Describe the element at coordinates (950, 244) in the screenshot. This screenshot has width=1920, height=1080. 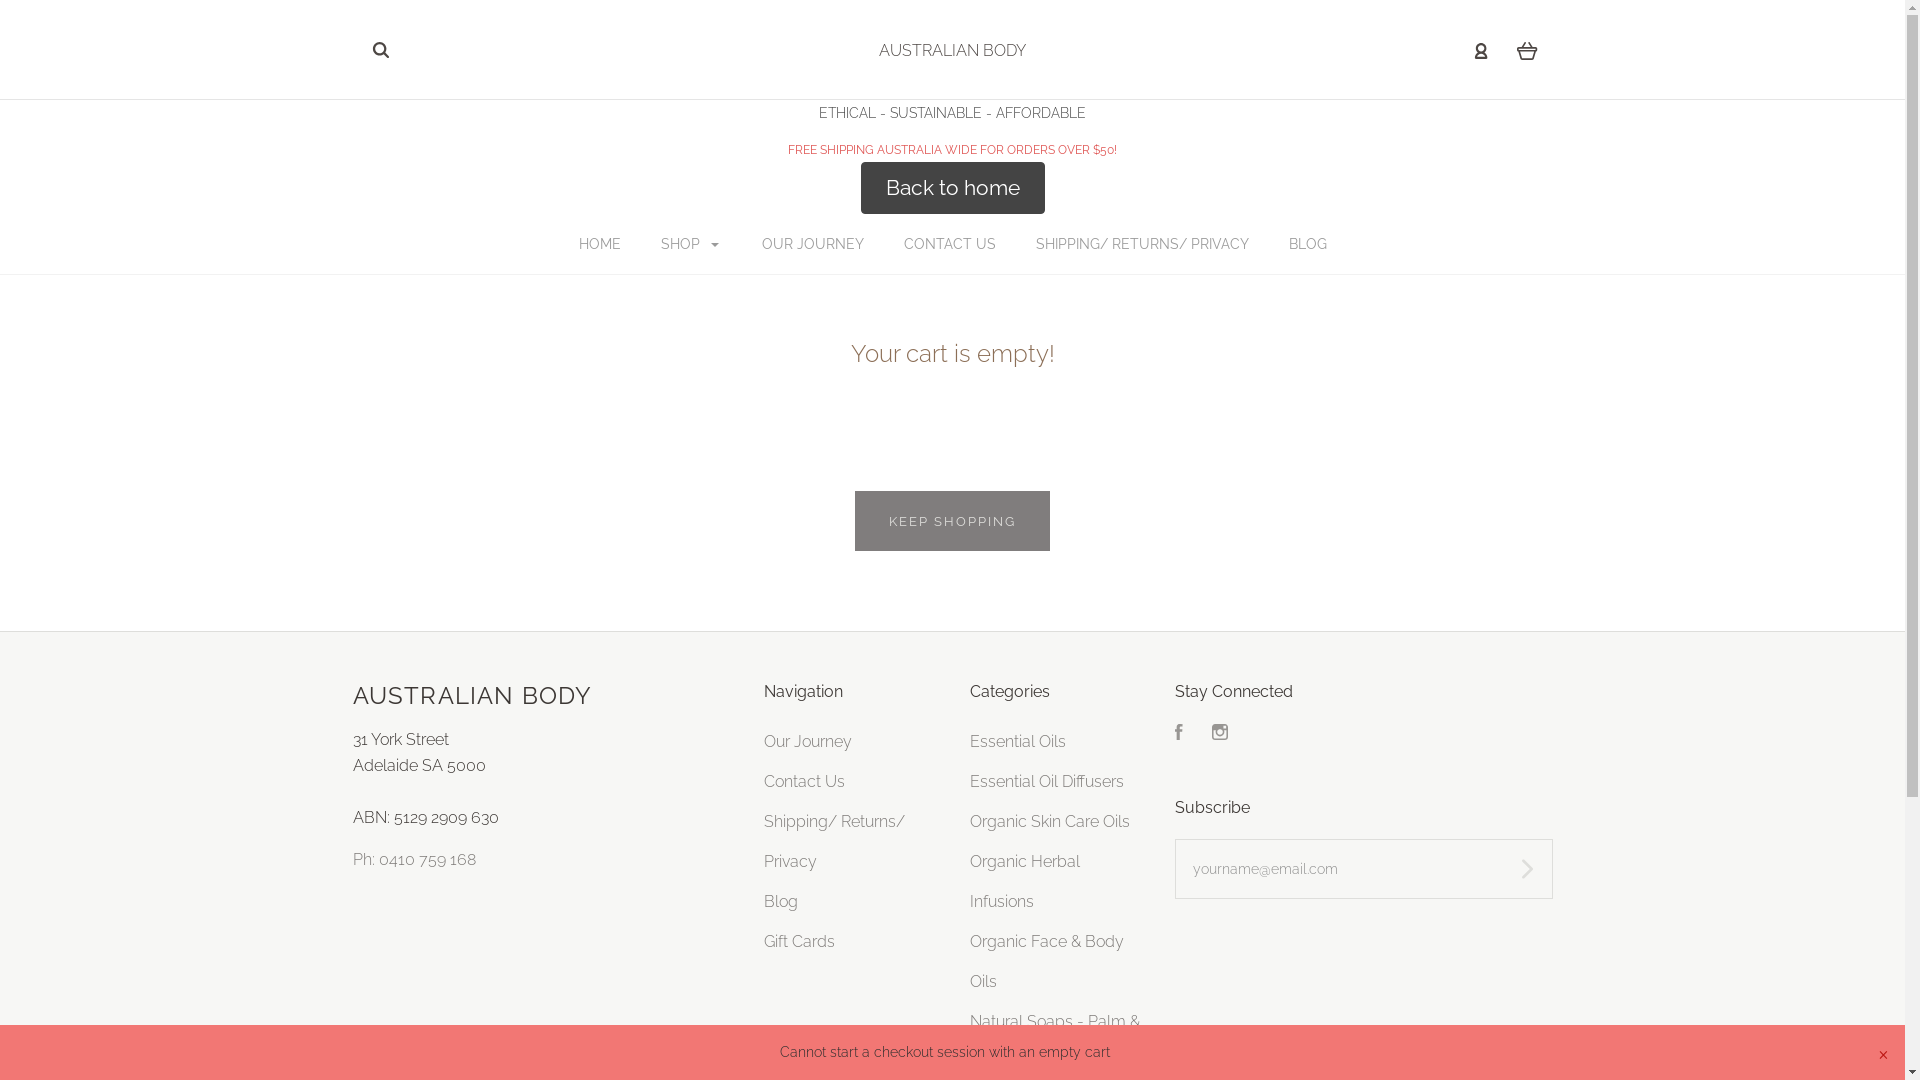
I see `CONTACT US` at that location.